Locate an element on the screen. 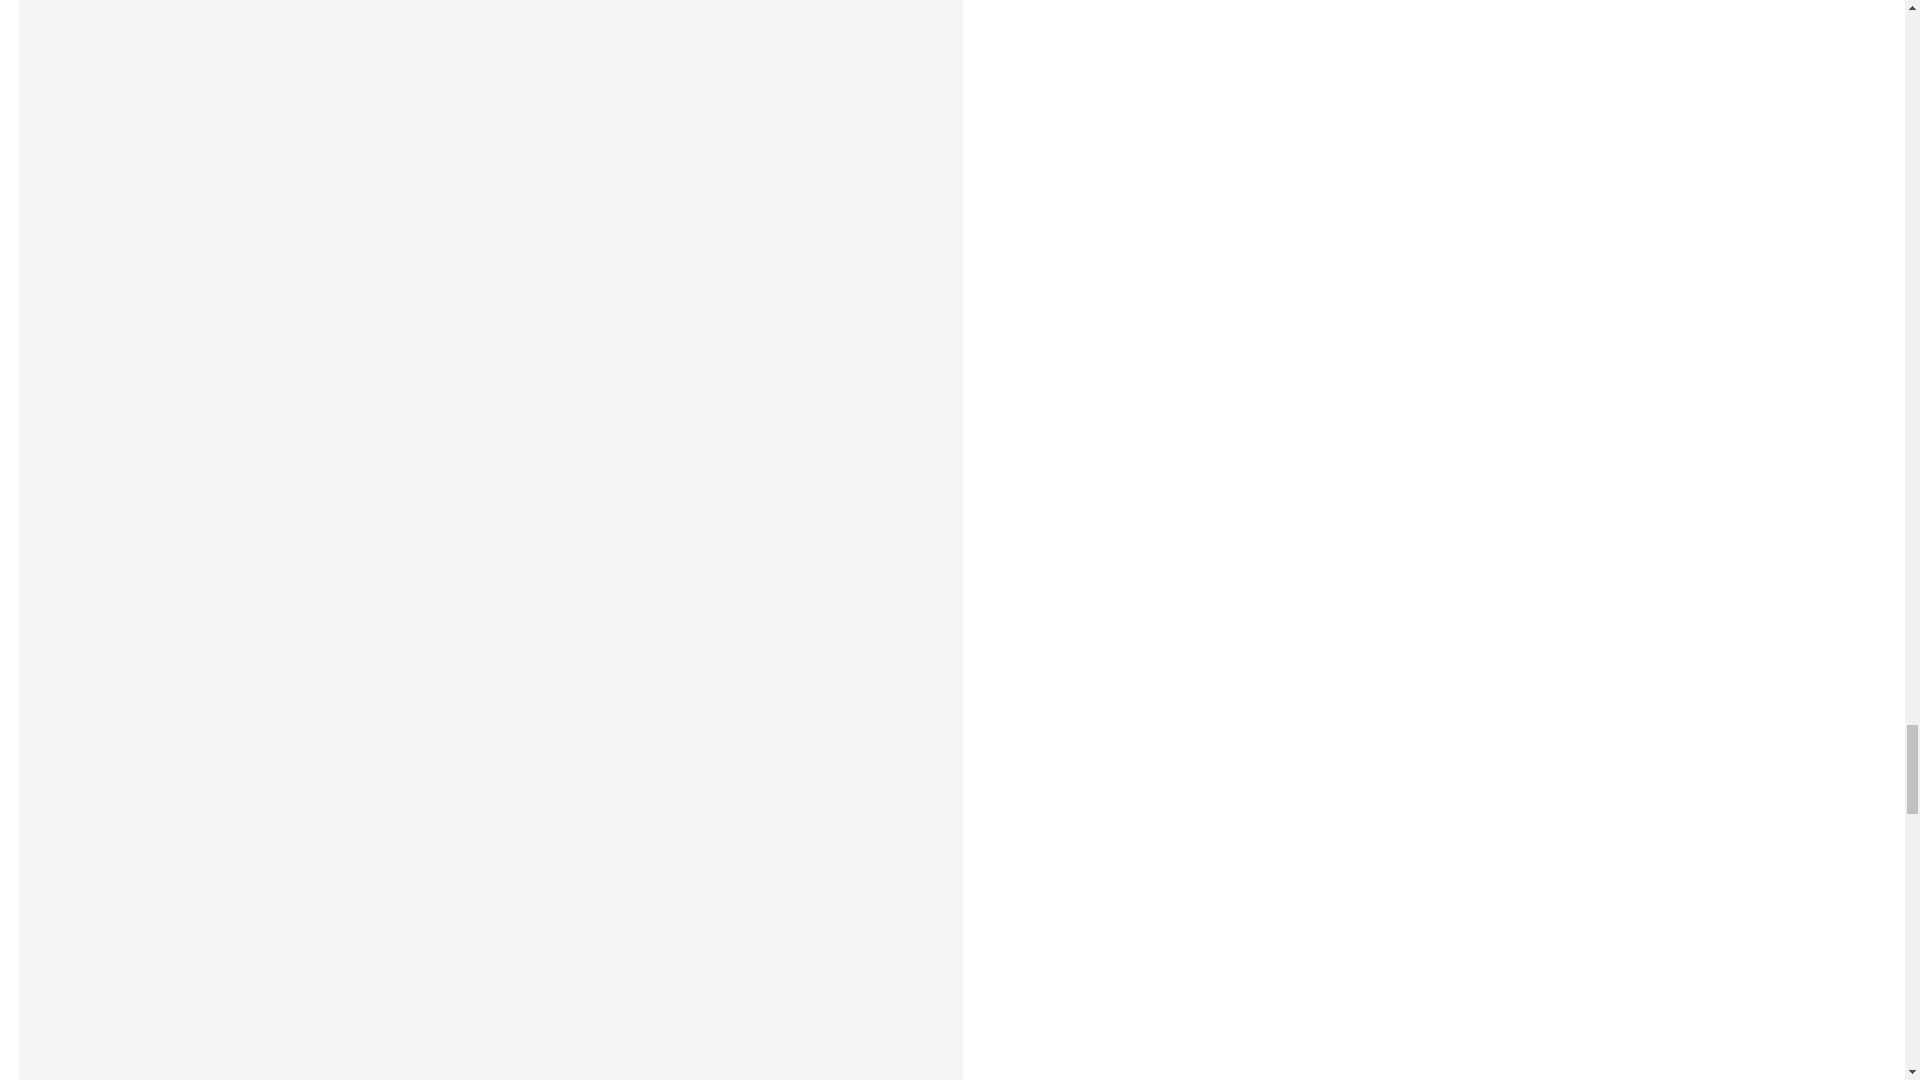 The width and height of the screenshot is (1920, 1080). Iran: A War Is Coming is located at coordinates (490, 1000).